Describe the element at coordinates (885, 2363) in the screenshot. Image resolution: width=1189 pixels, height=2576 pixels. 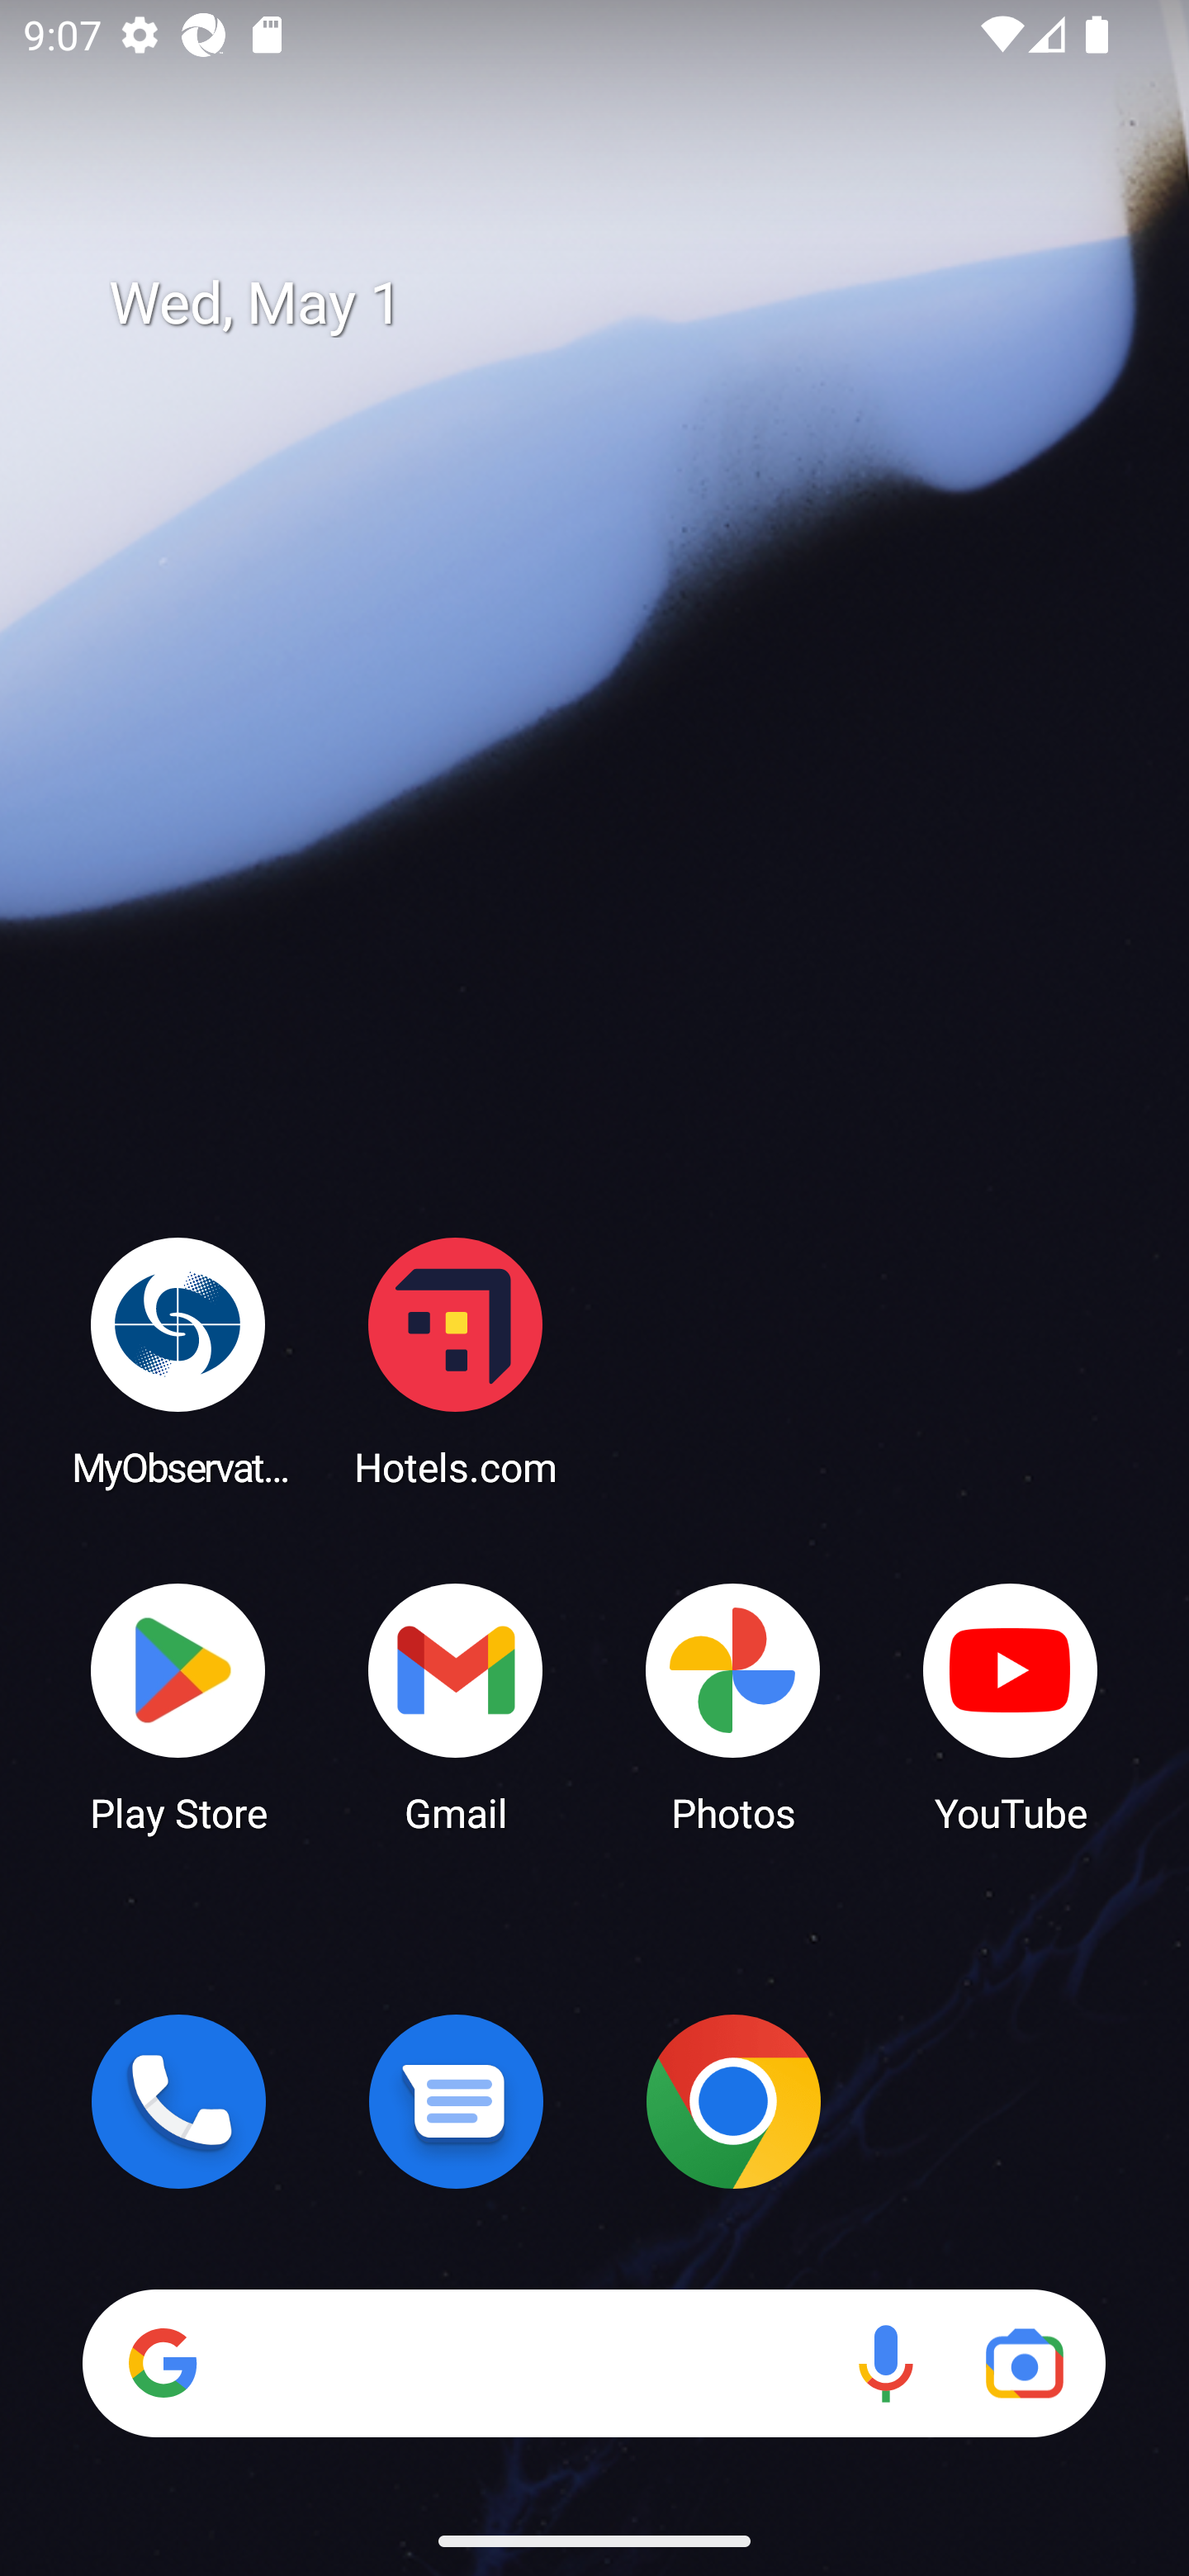
I see `Voice search` at that location.